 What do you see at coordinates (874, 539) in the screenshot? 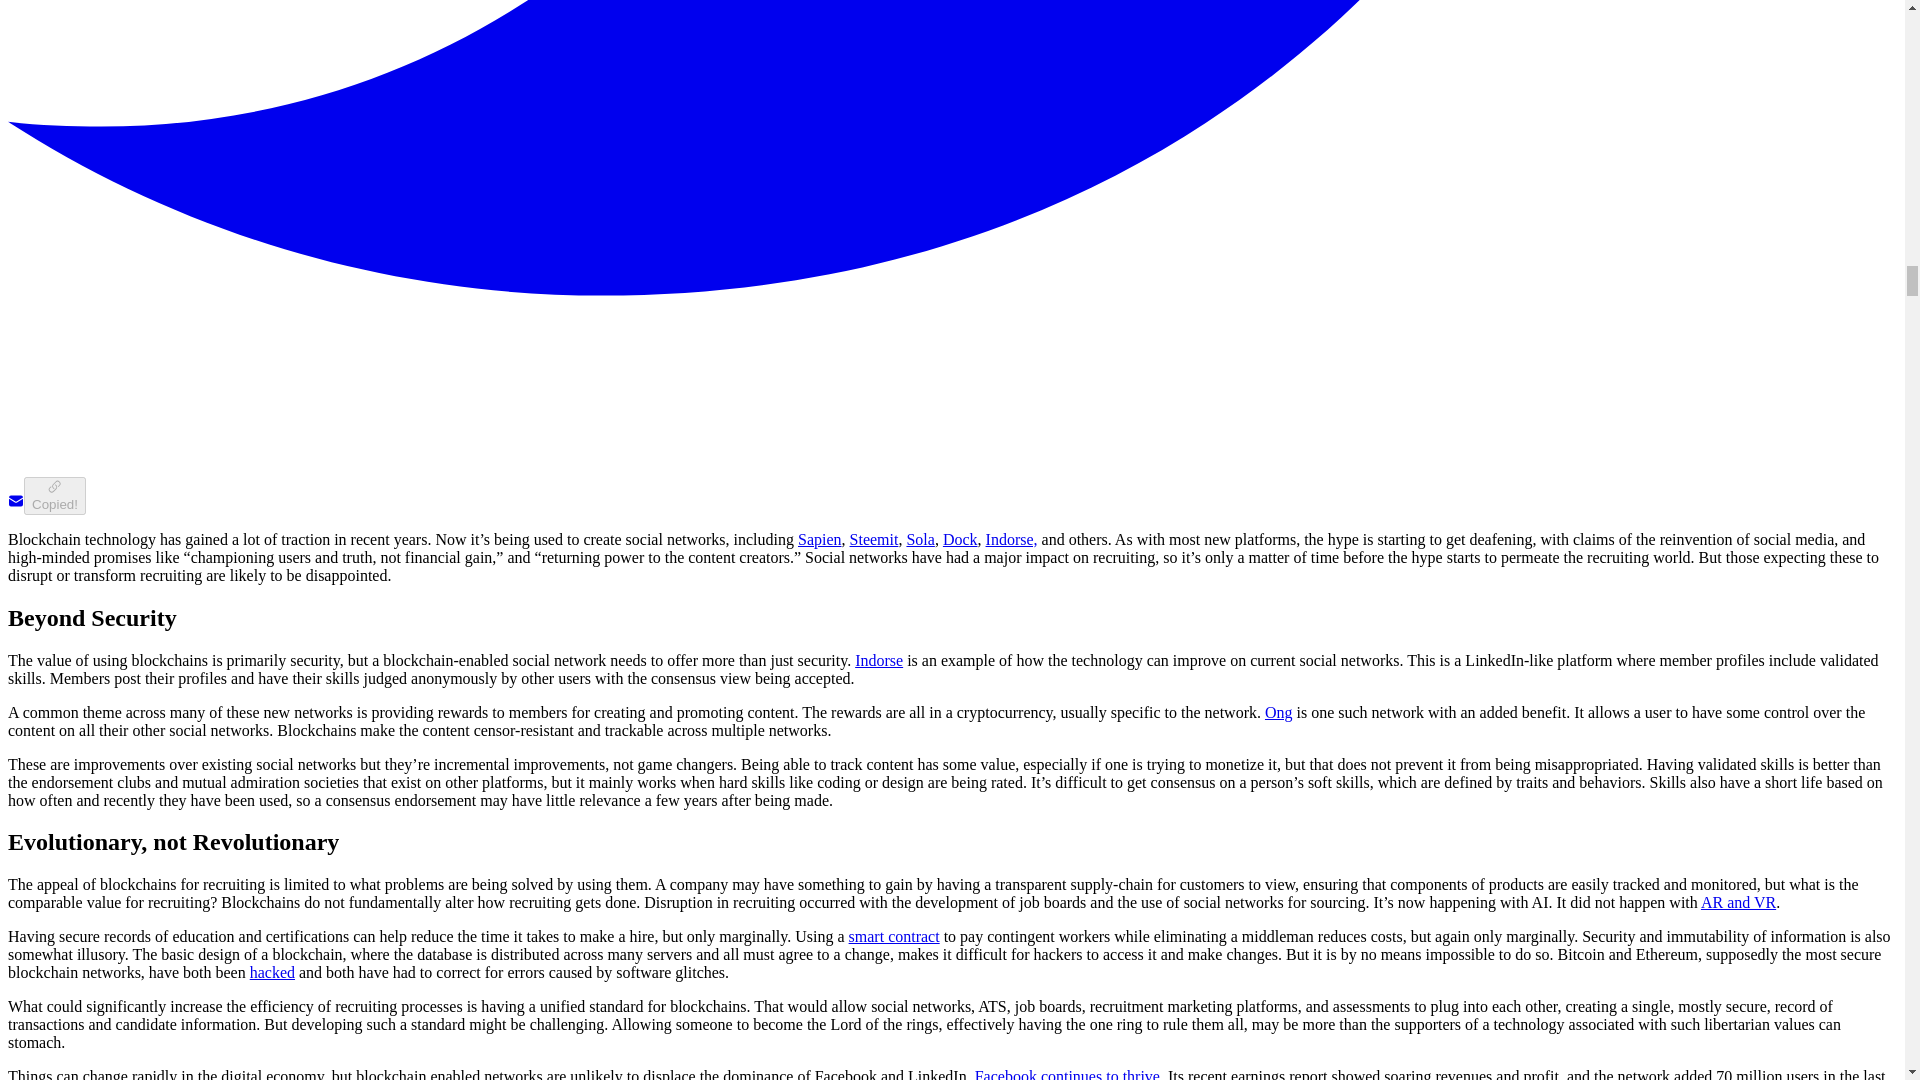
I see `Steemit` at bounding box center [874, 539].